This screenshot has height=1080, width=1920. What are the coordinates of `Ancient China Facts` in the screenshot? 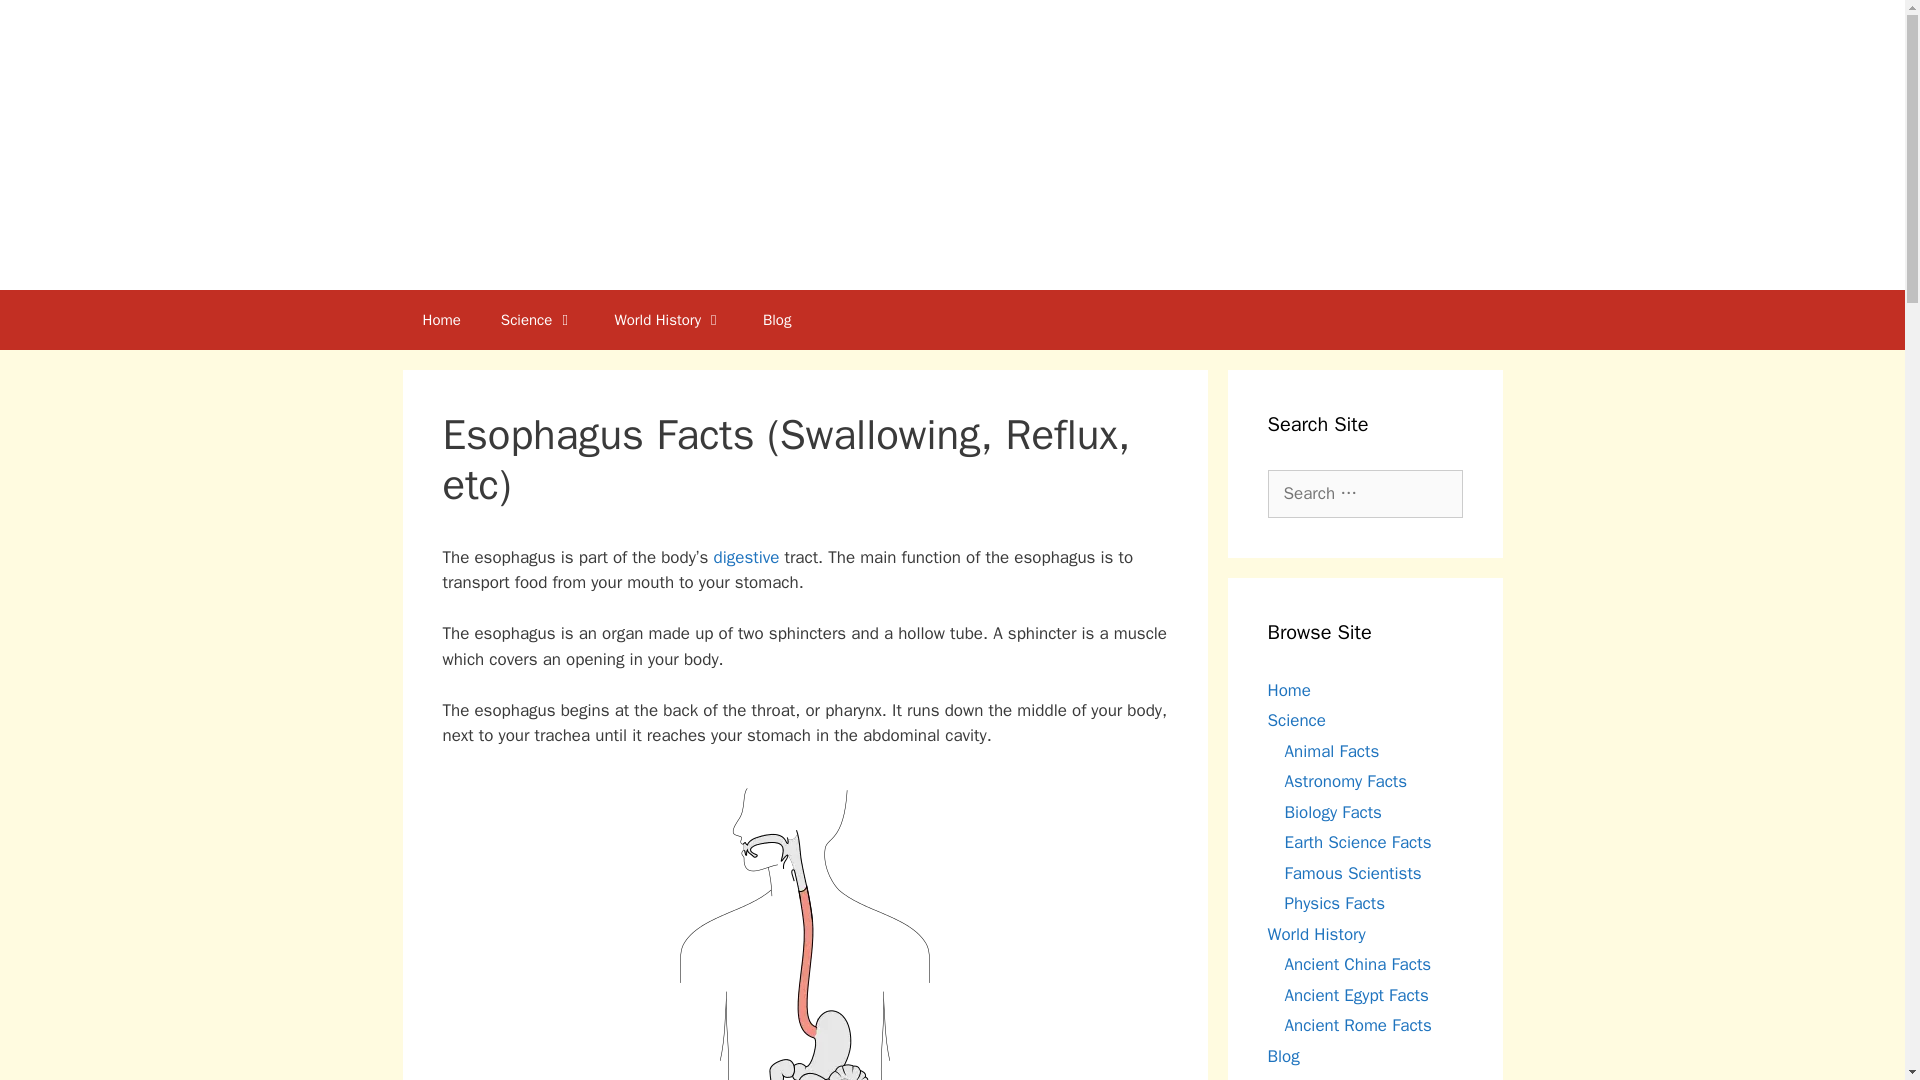 It's located at (1357, 964).